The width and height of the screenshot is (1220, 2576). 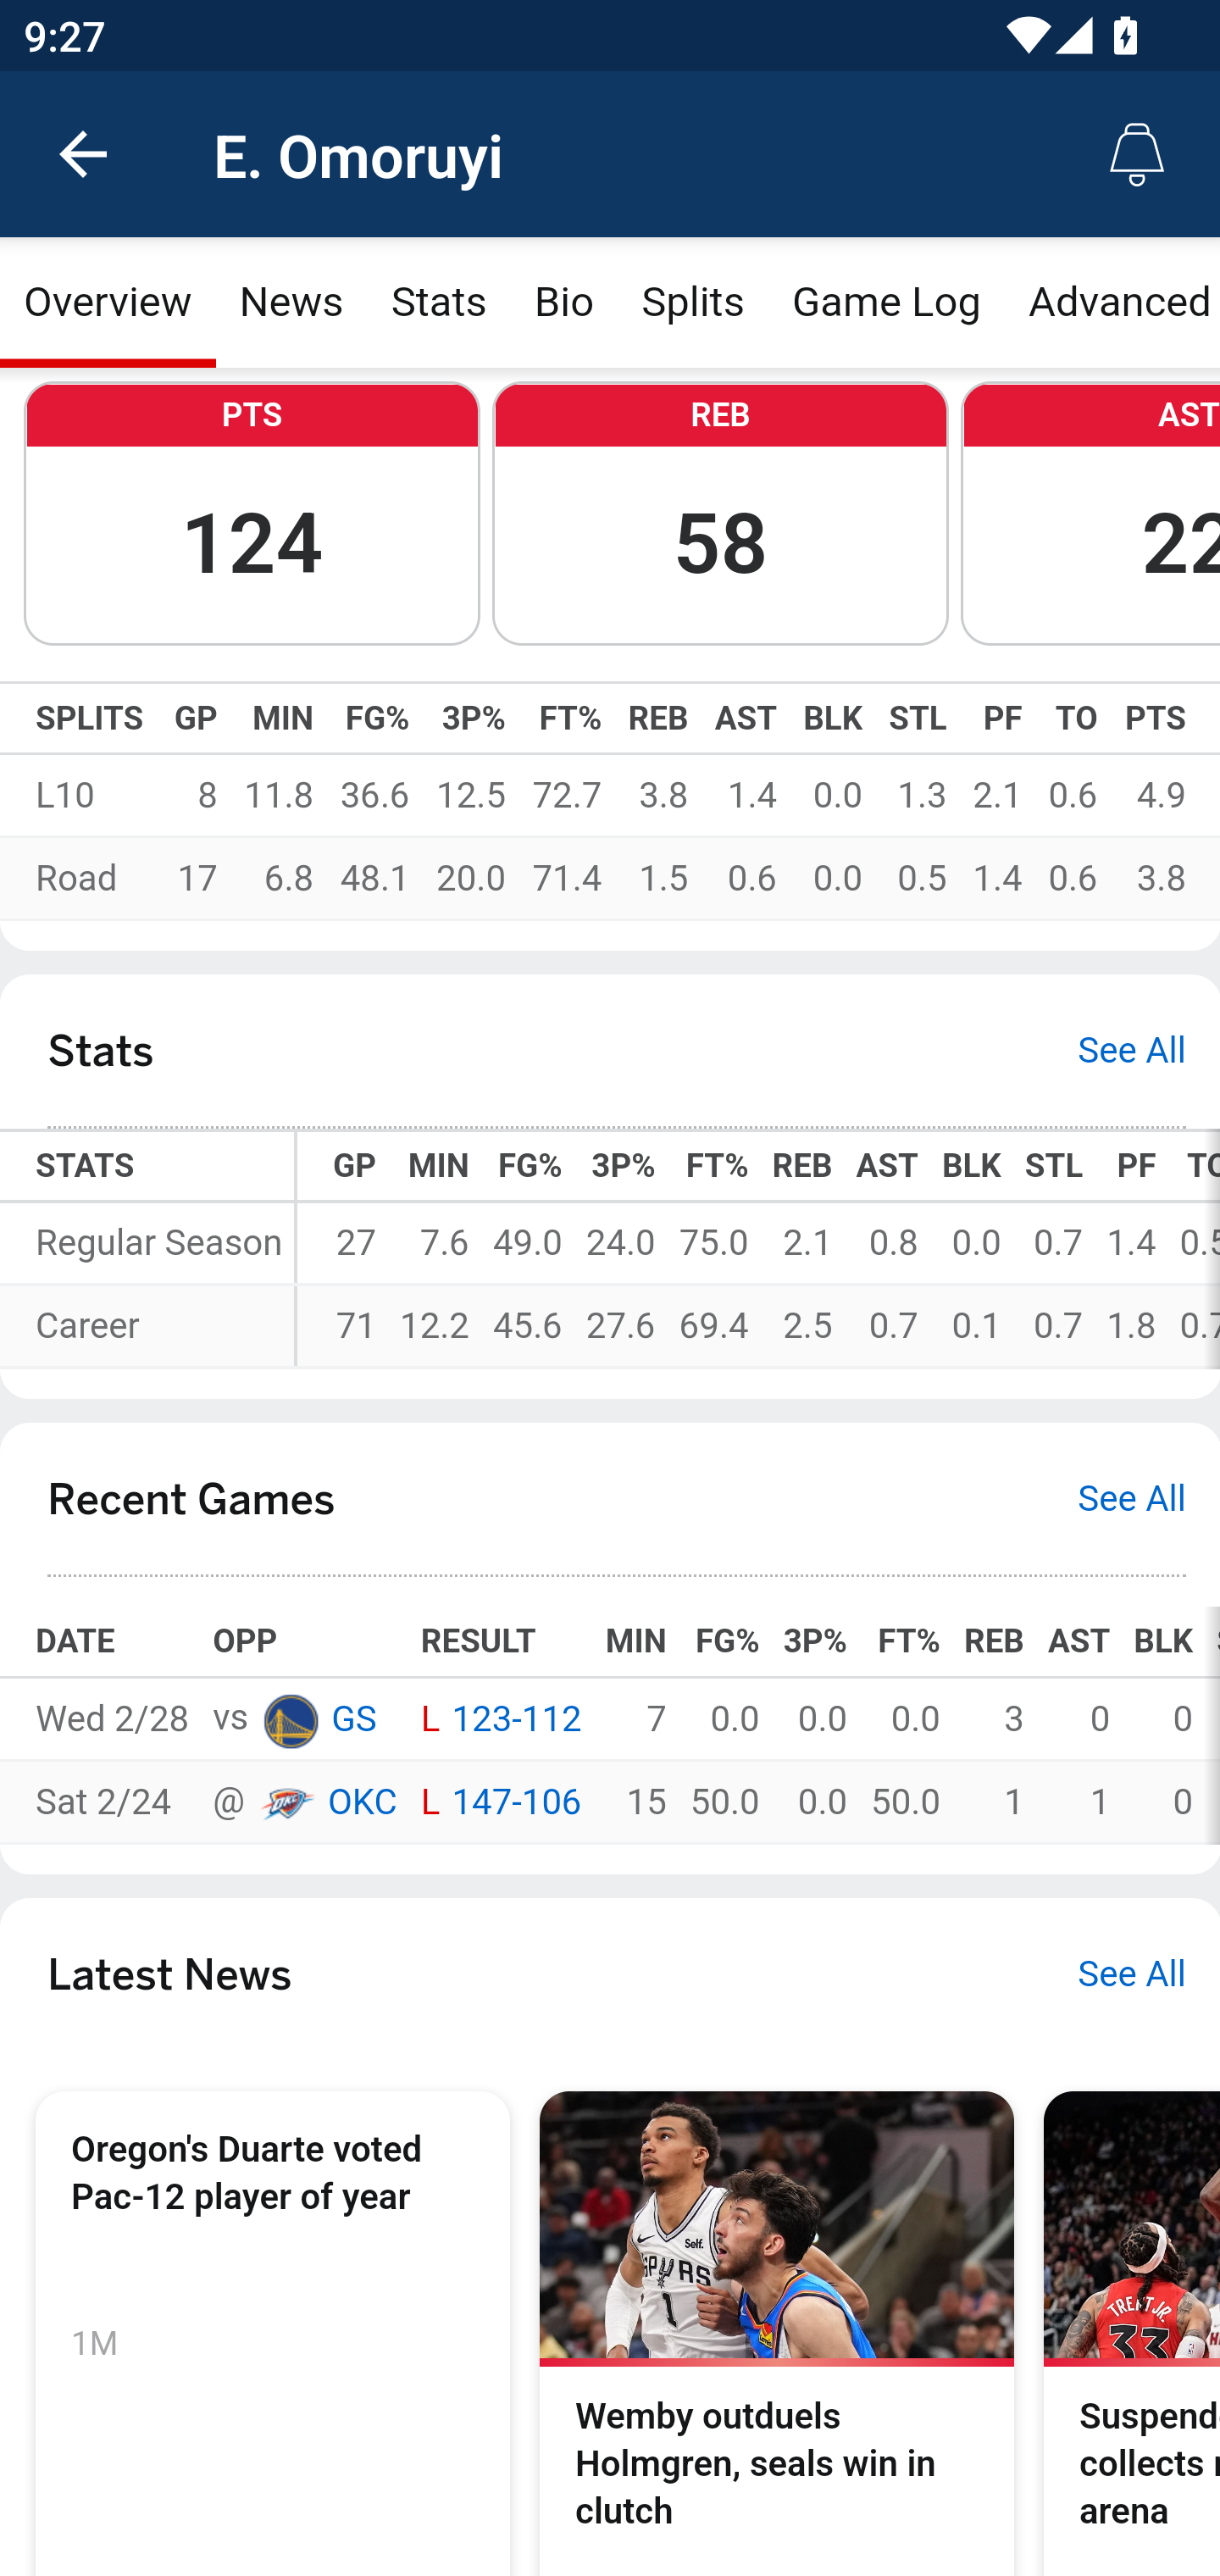 I want to click on L 123-112 L 123-112, so click(x=500, y=1722).